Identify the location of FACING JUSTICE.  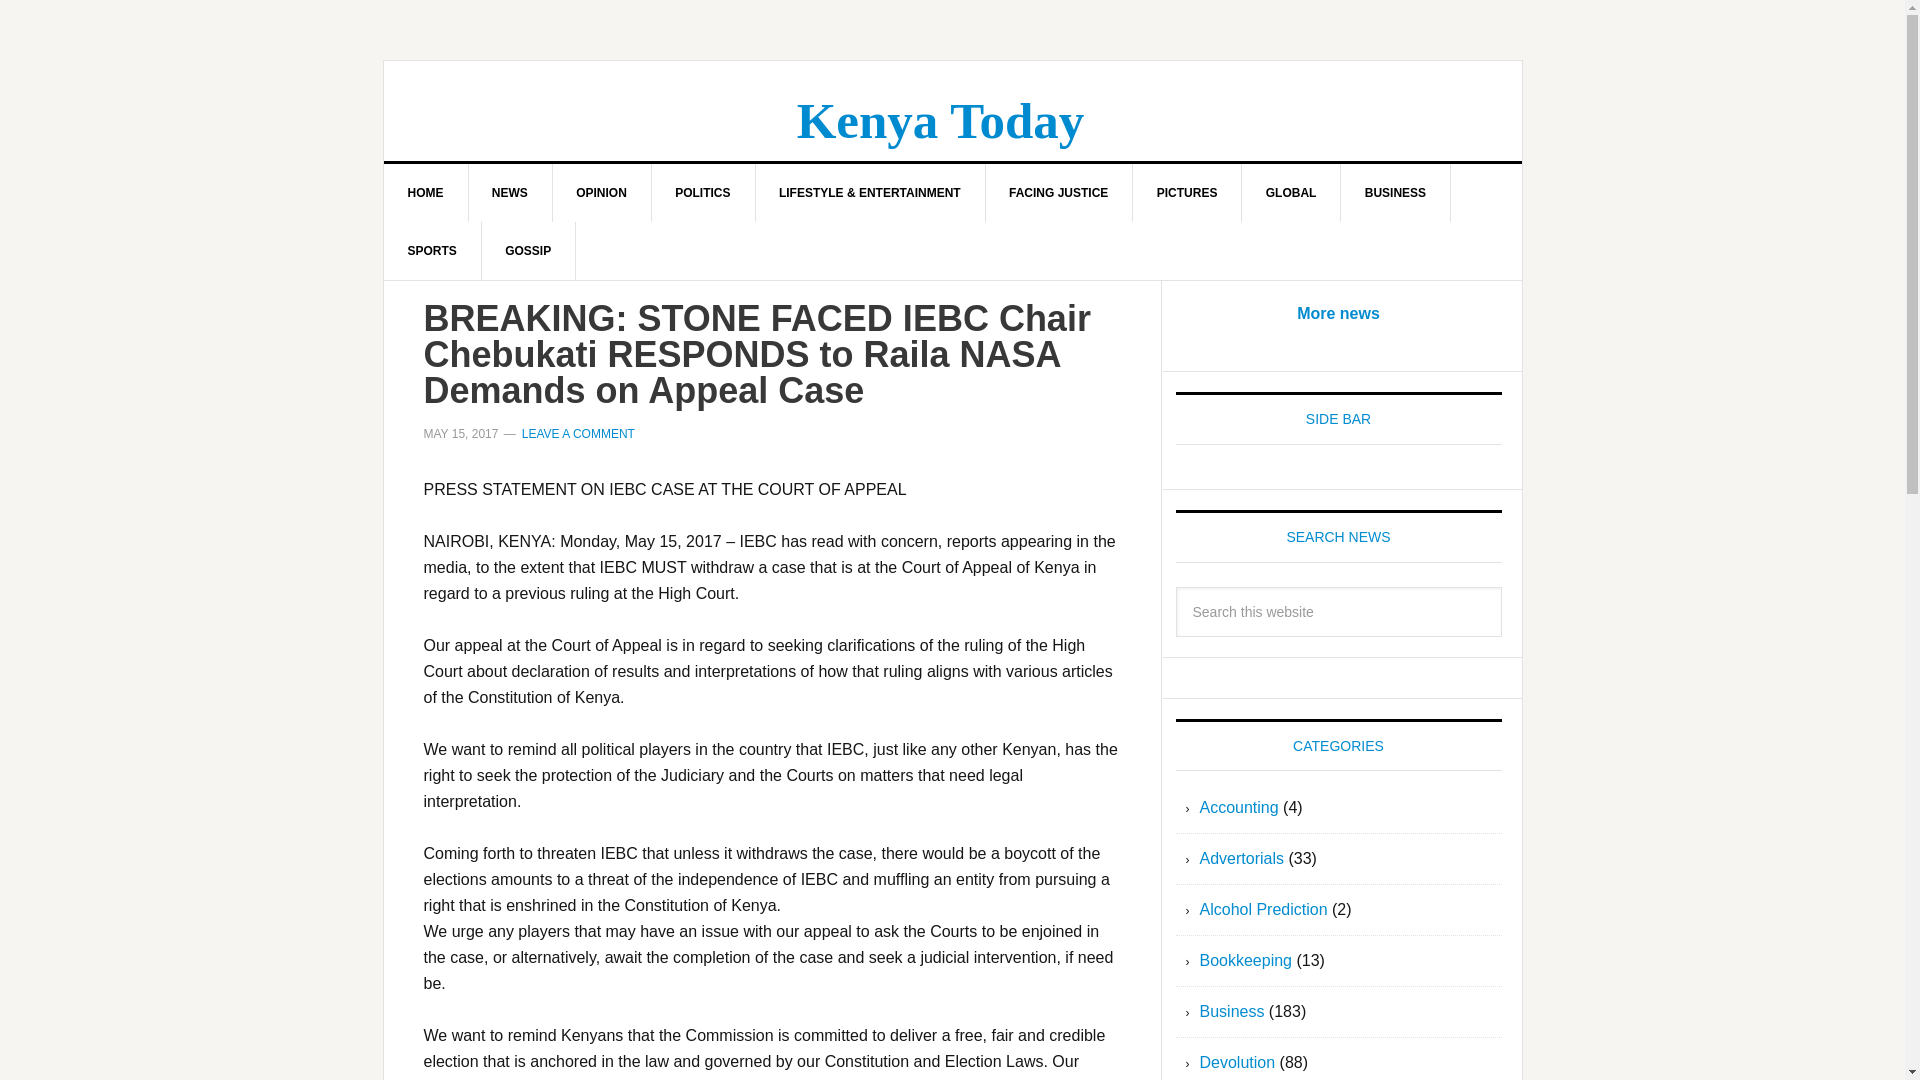
(1058, 193).